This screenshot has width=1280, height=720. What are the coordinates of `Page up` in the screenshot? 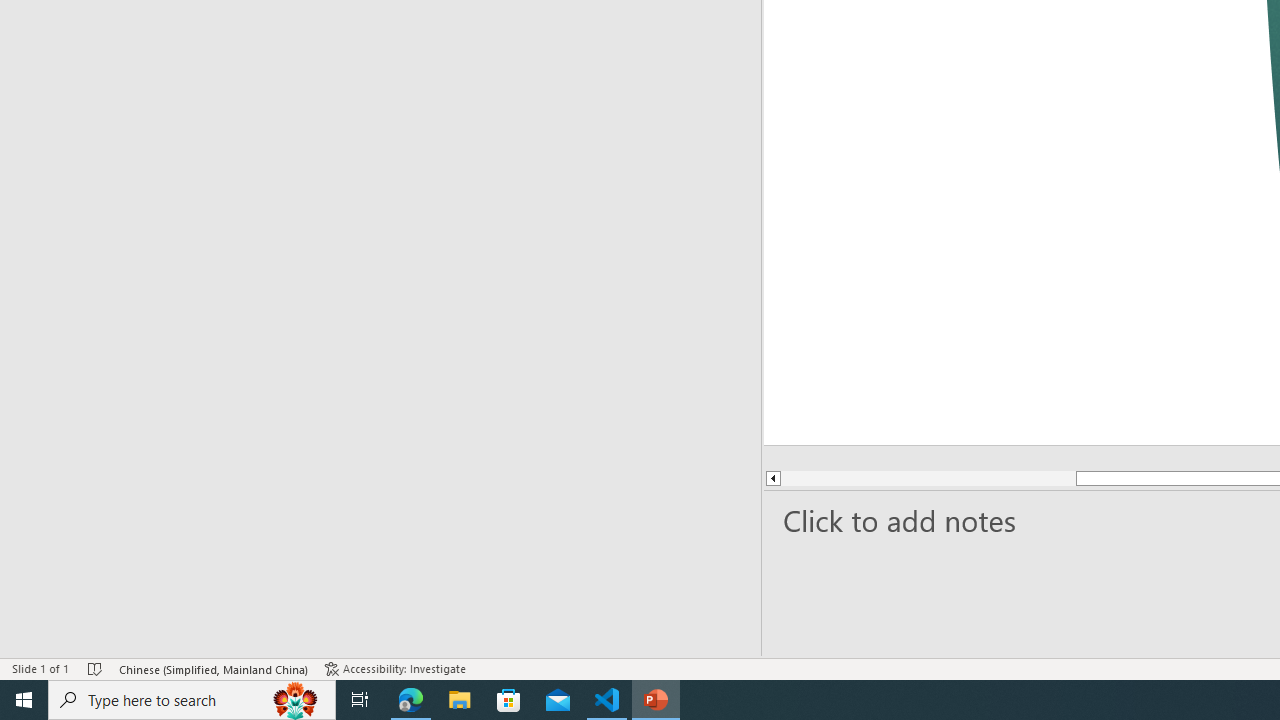 It's located at (868, 478).